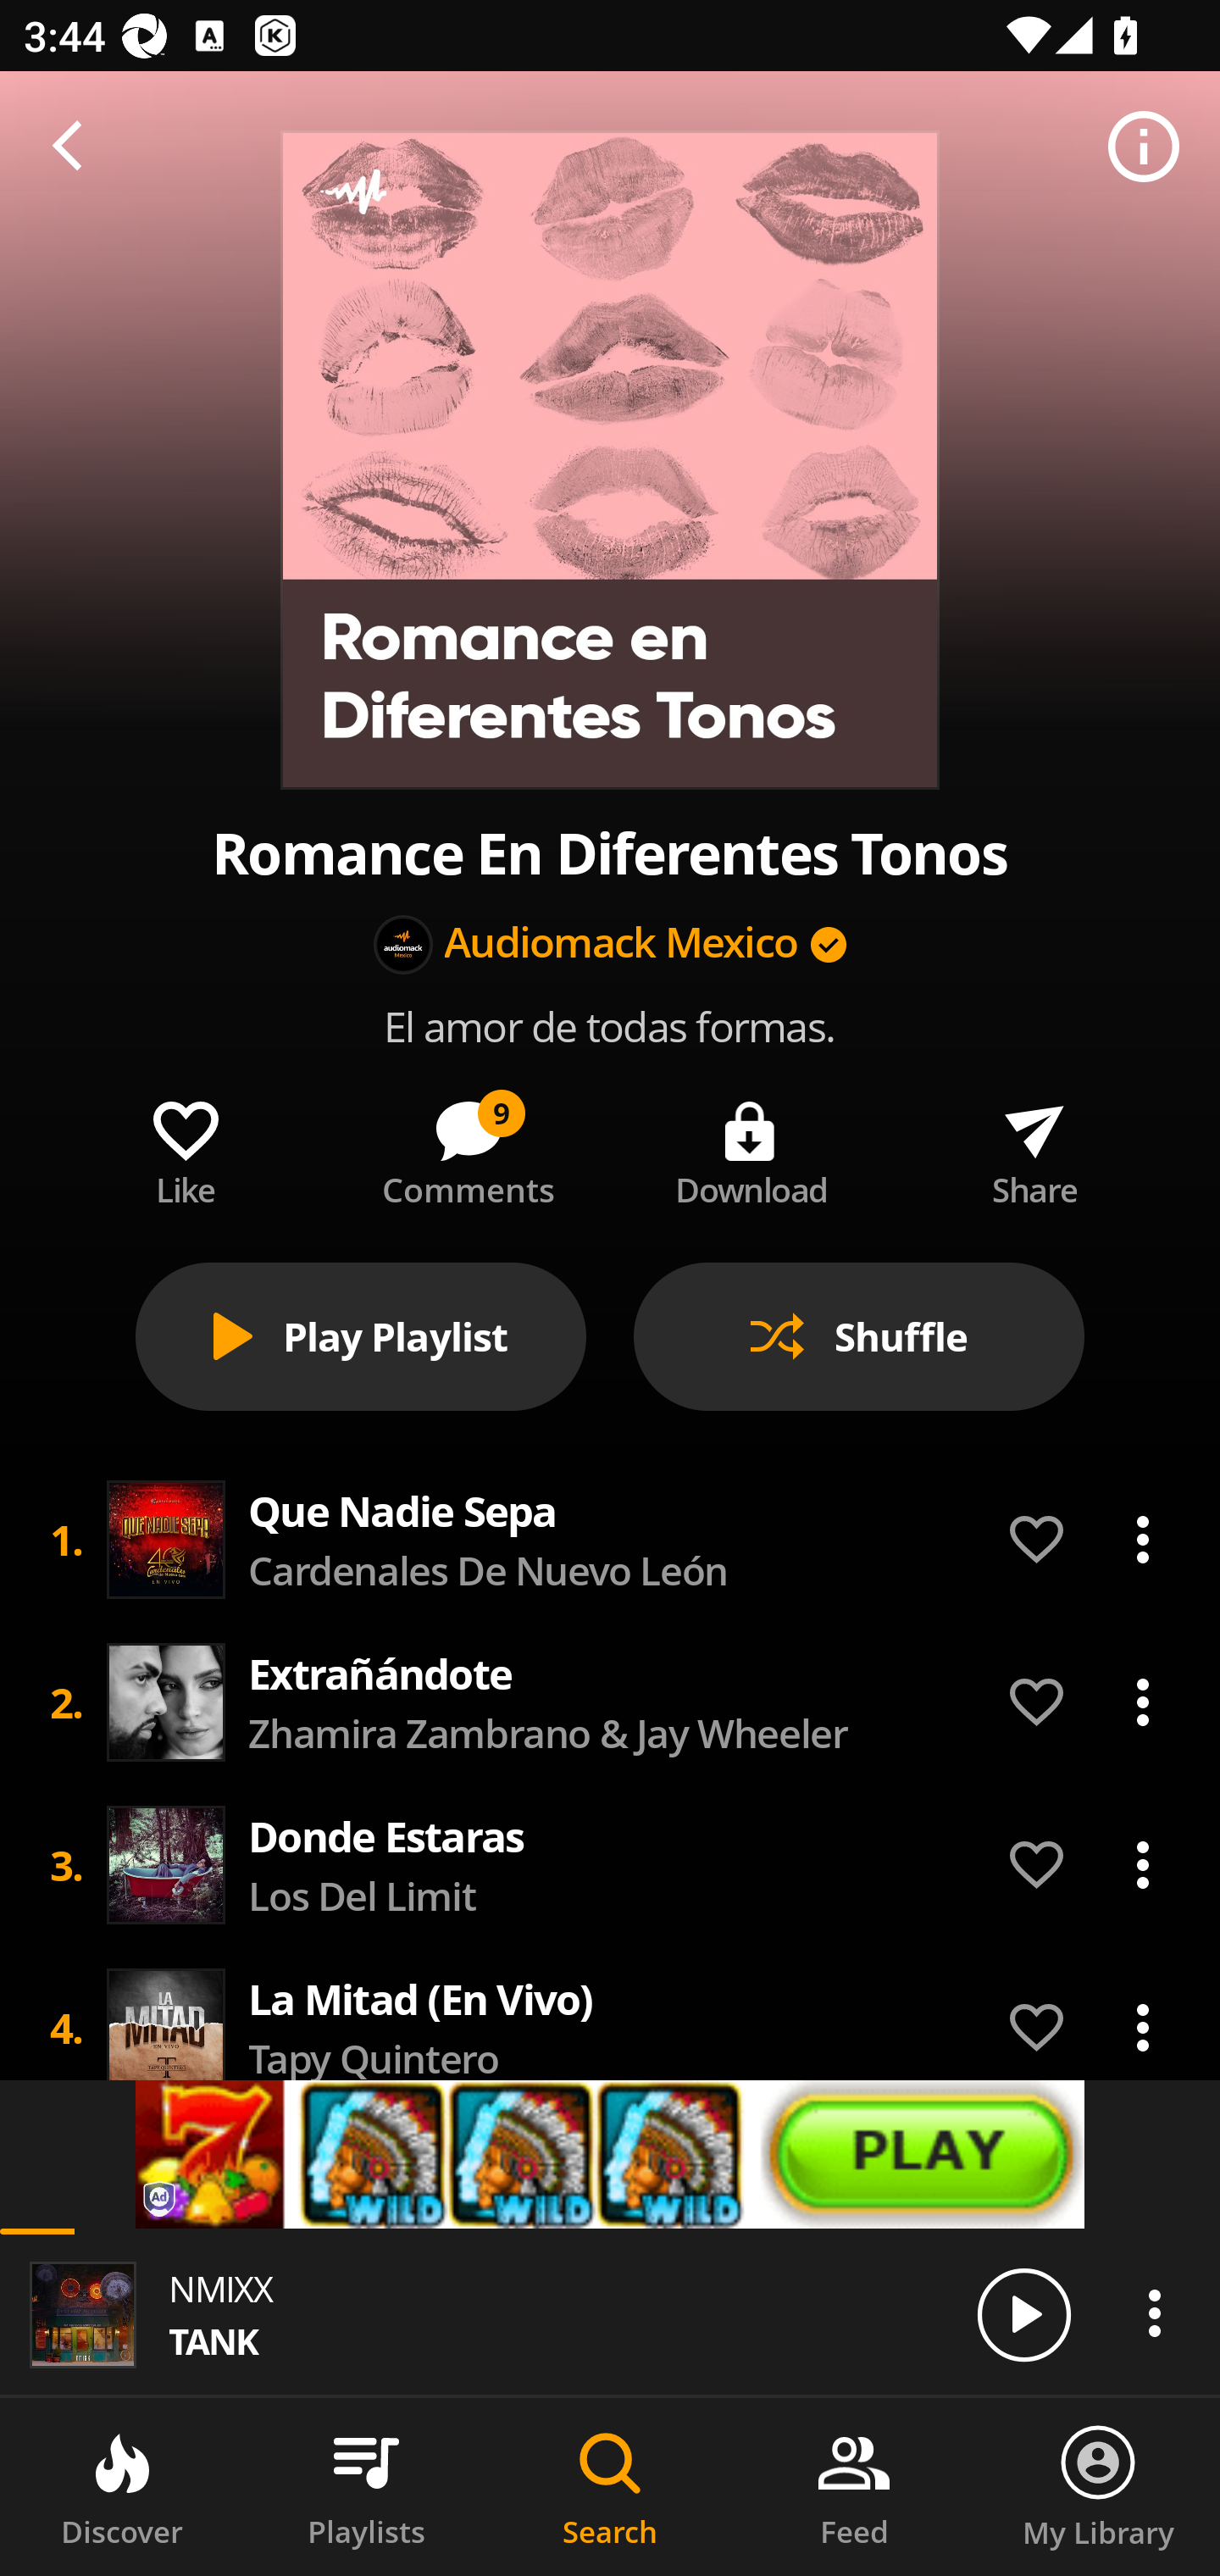 The image size is (1220, 2576). I want to click on Share, so click(1034, 1147).